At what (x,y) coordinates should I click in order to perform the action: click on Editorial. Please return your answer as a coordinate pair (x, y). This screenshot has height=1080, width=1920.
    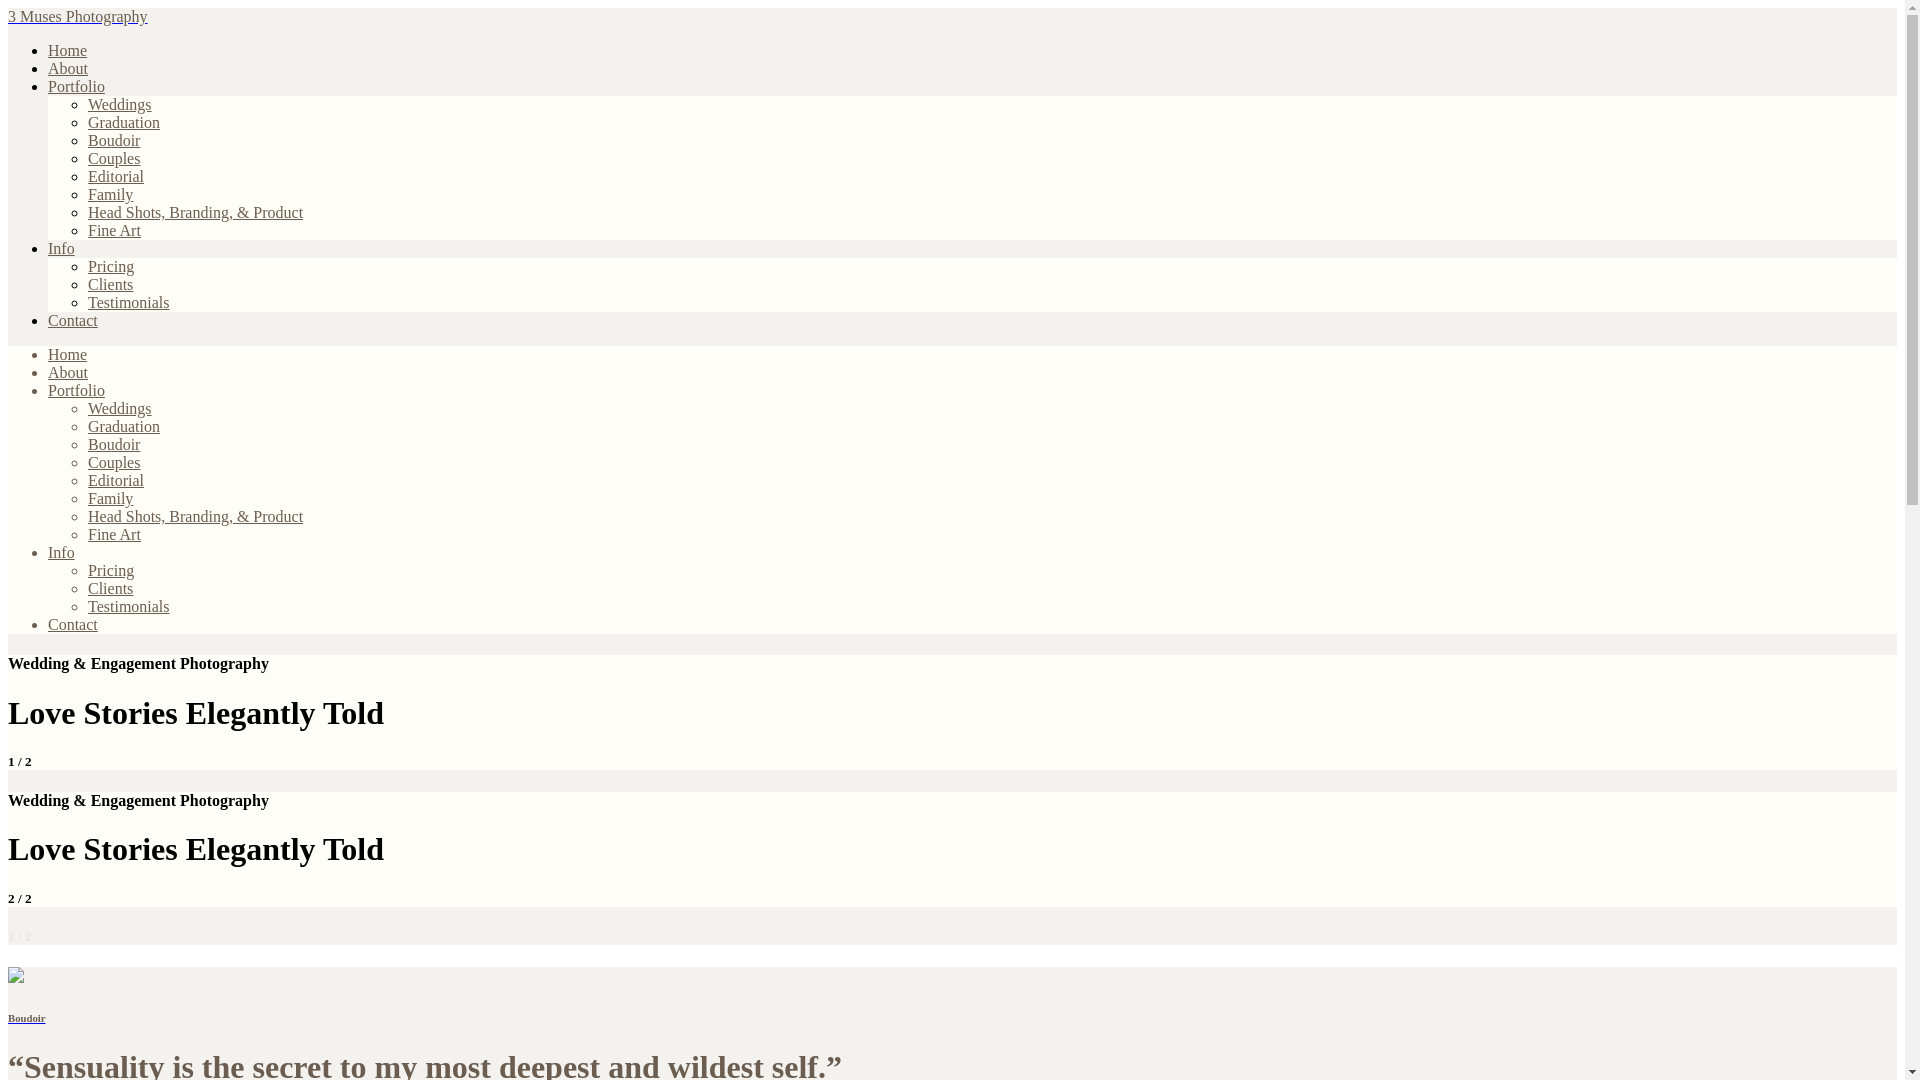
    Looking at the image, I should click on (116, 480).